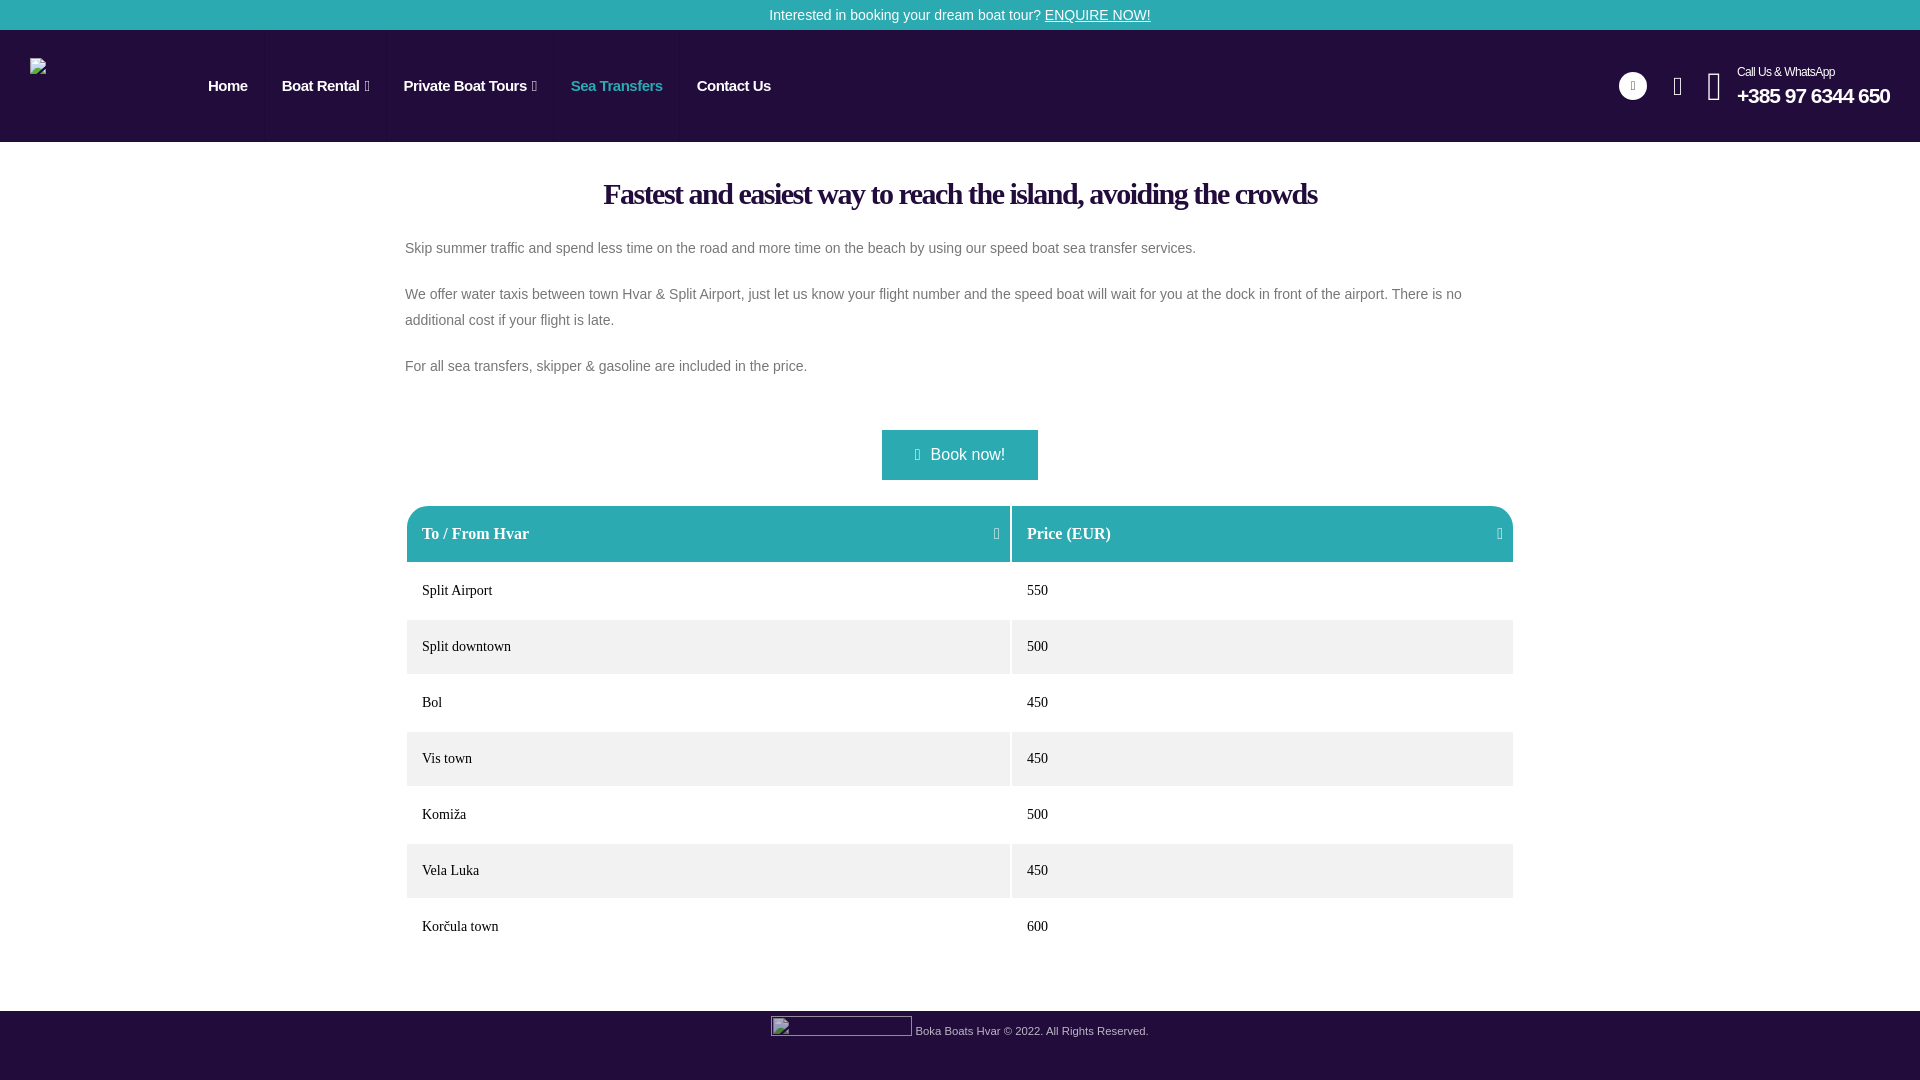 This screenshot has width=1920, height=1080. What do you see at coordinates (470, 86) in the screenshot?
I see `Private Boat Tours` at bounding box center [470, 86].